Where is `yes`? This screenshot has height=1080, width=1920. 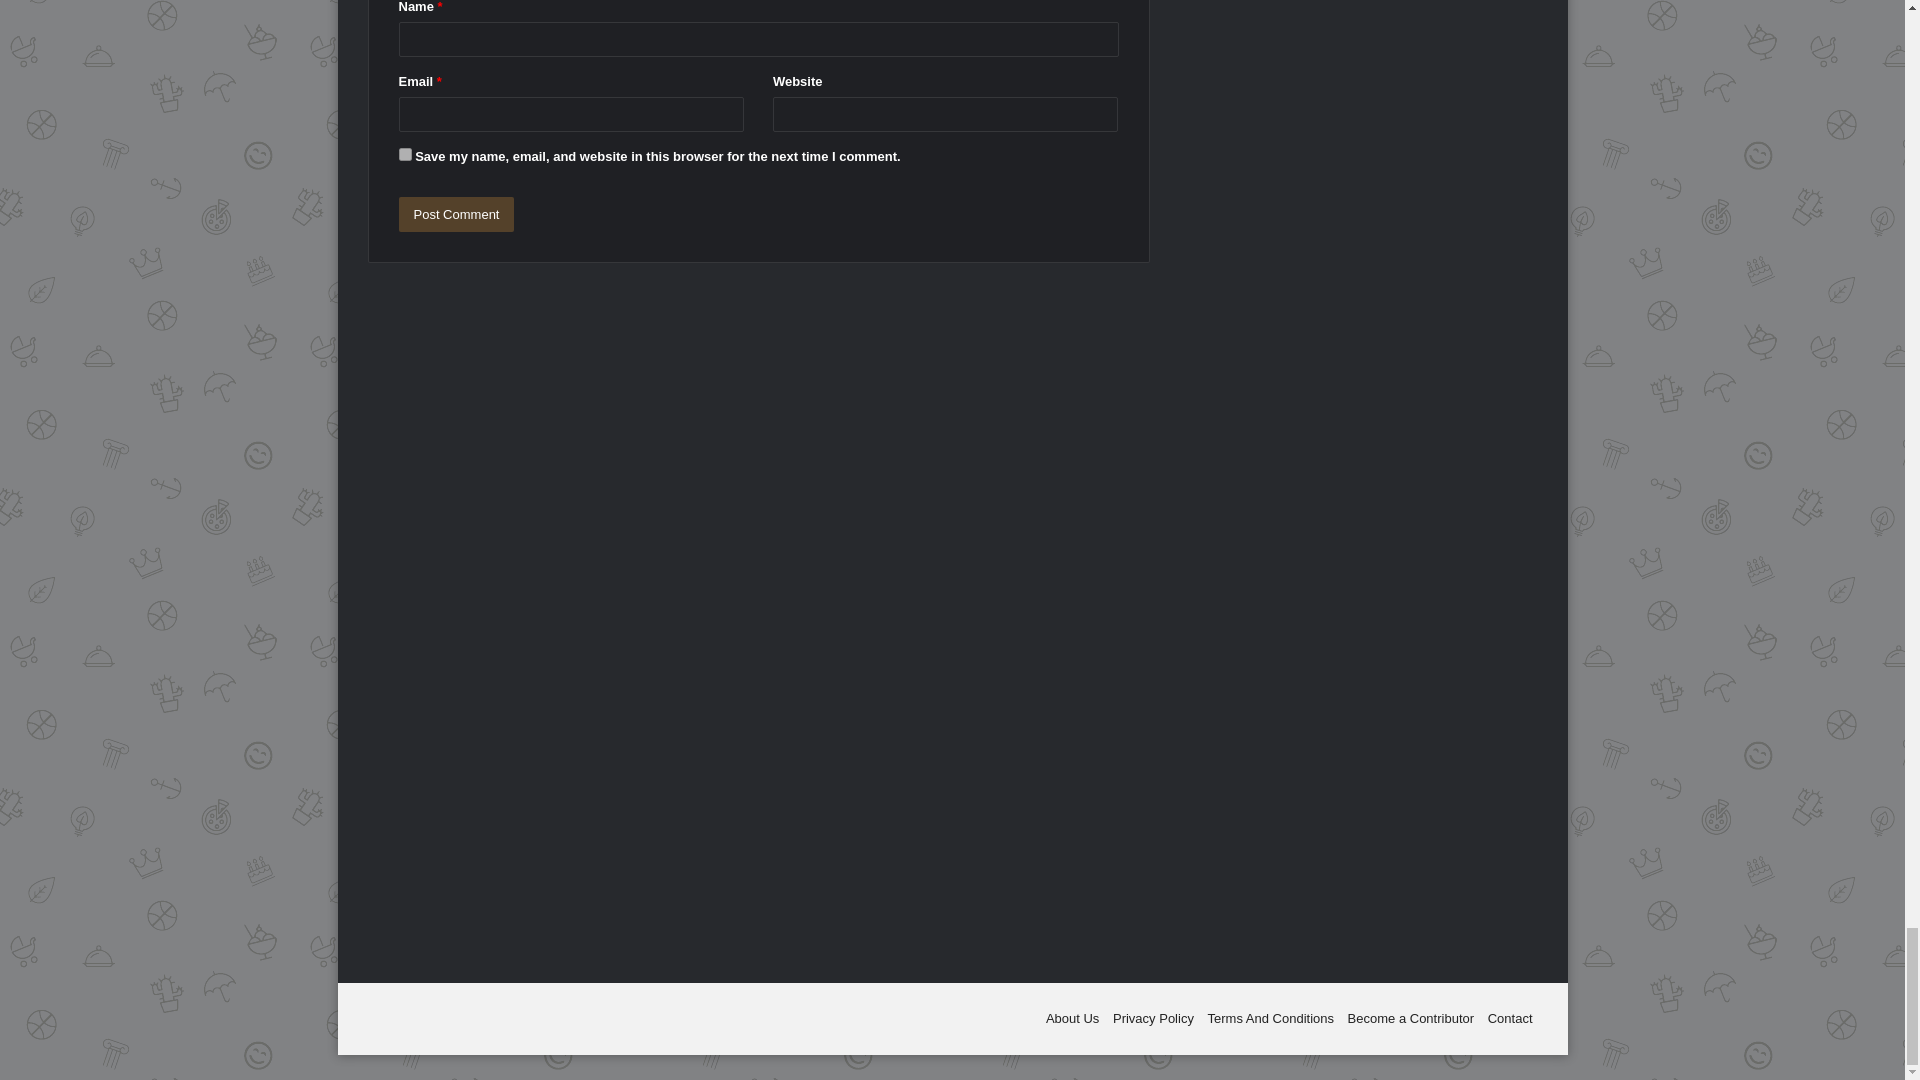 yes is located at coordinates (404, 154).